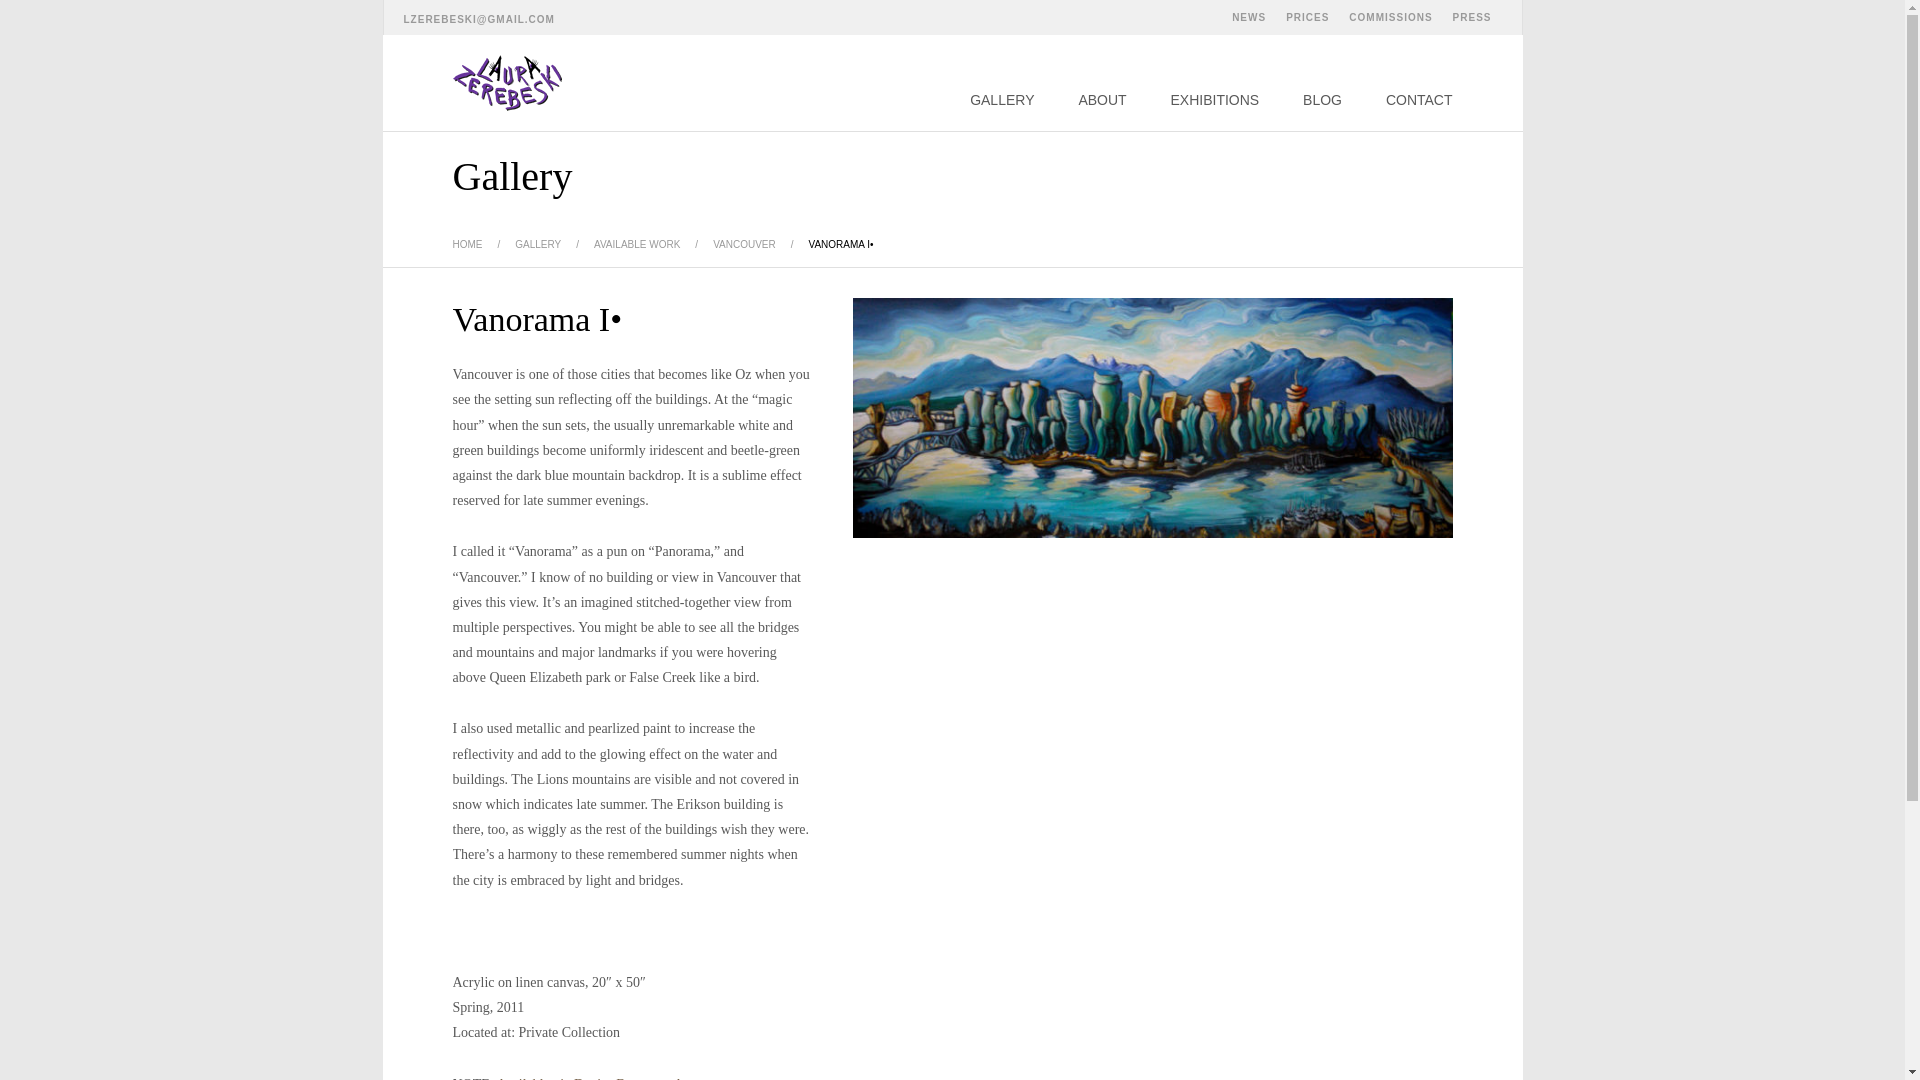  I want to click on VANCOUVER, so click(744, 244).